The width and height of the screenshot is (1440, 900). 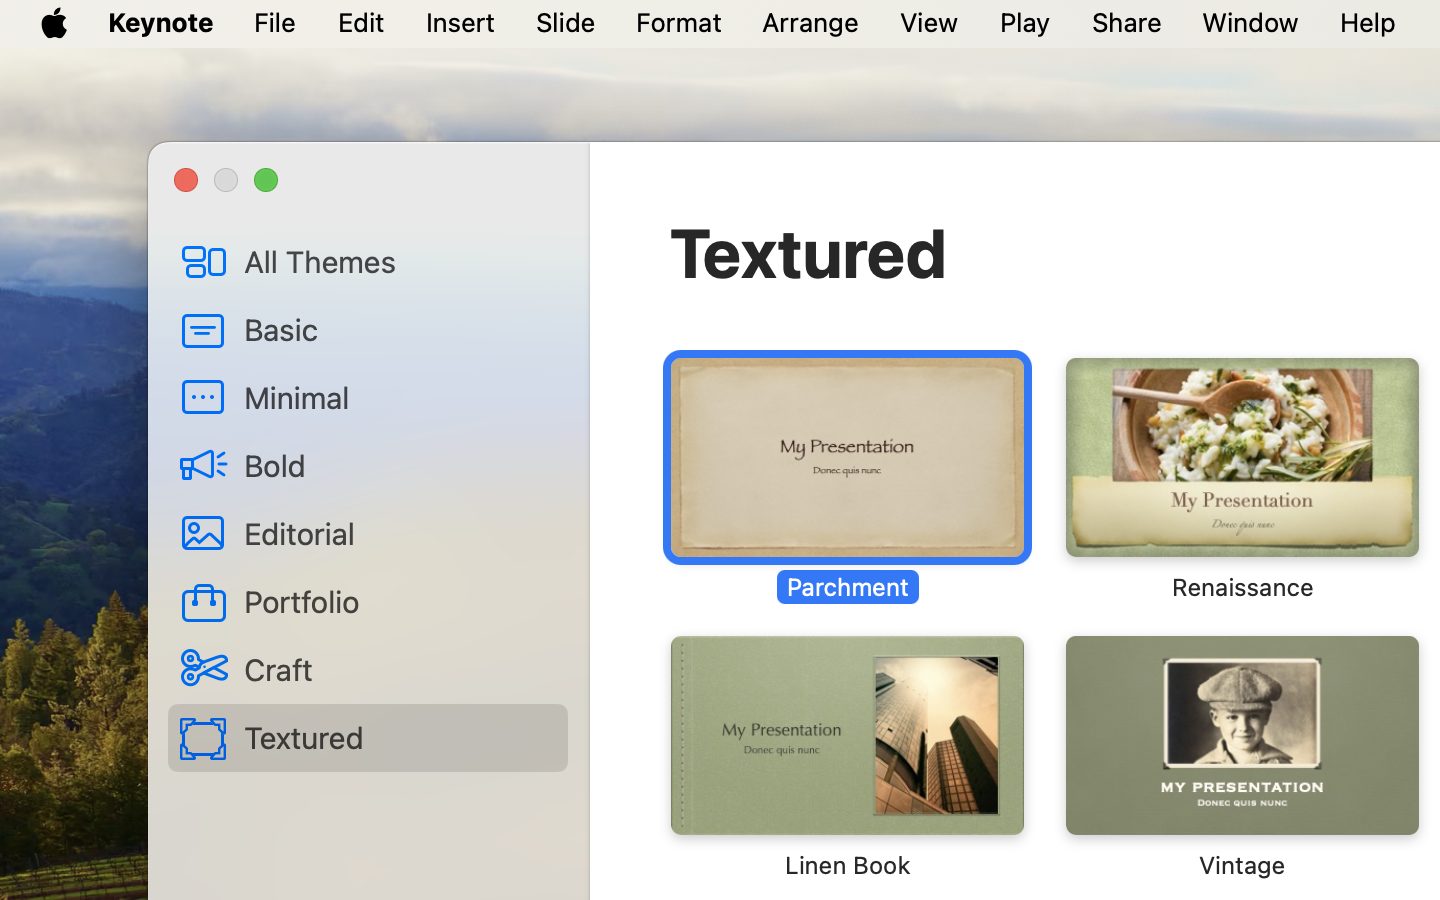 What do you see at coordinates (398, 533) in the screenshot?
I see `Editorial` at bounding box center [398, 533].